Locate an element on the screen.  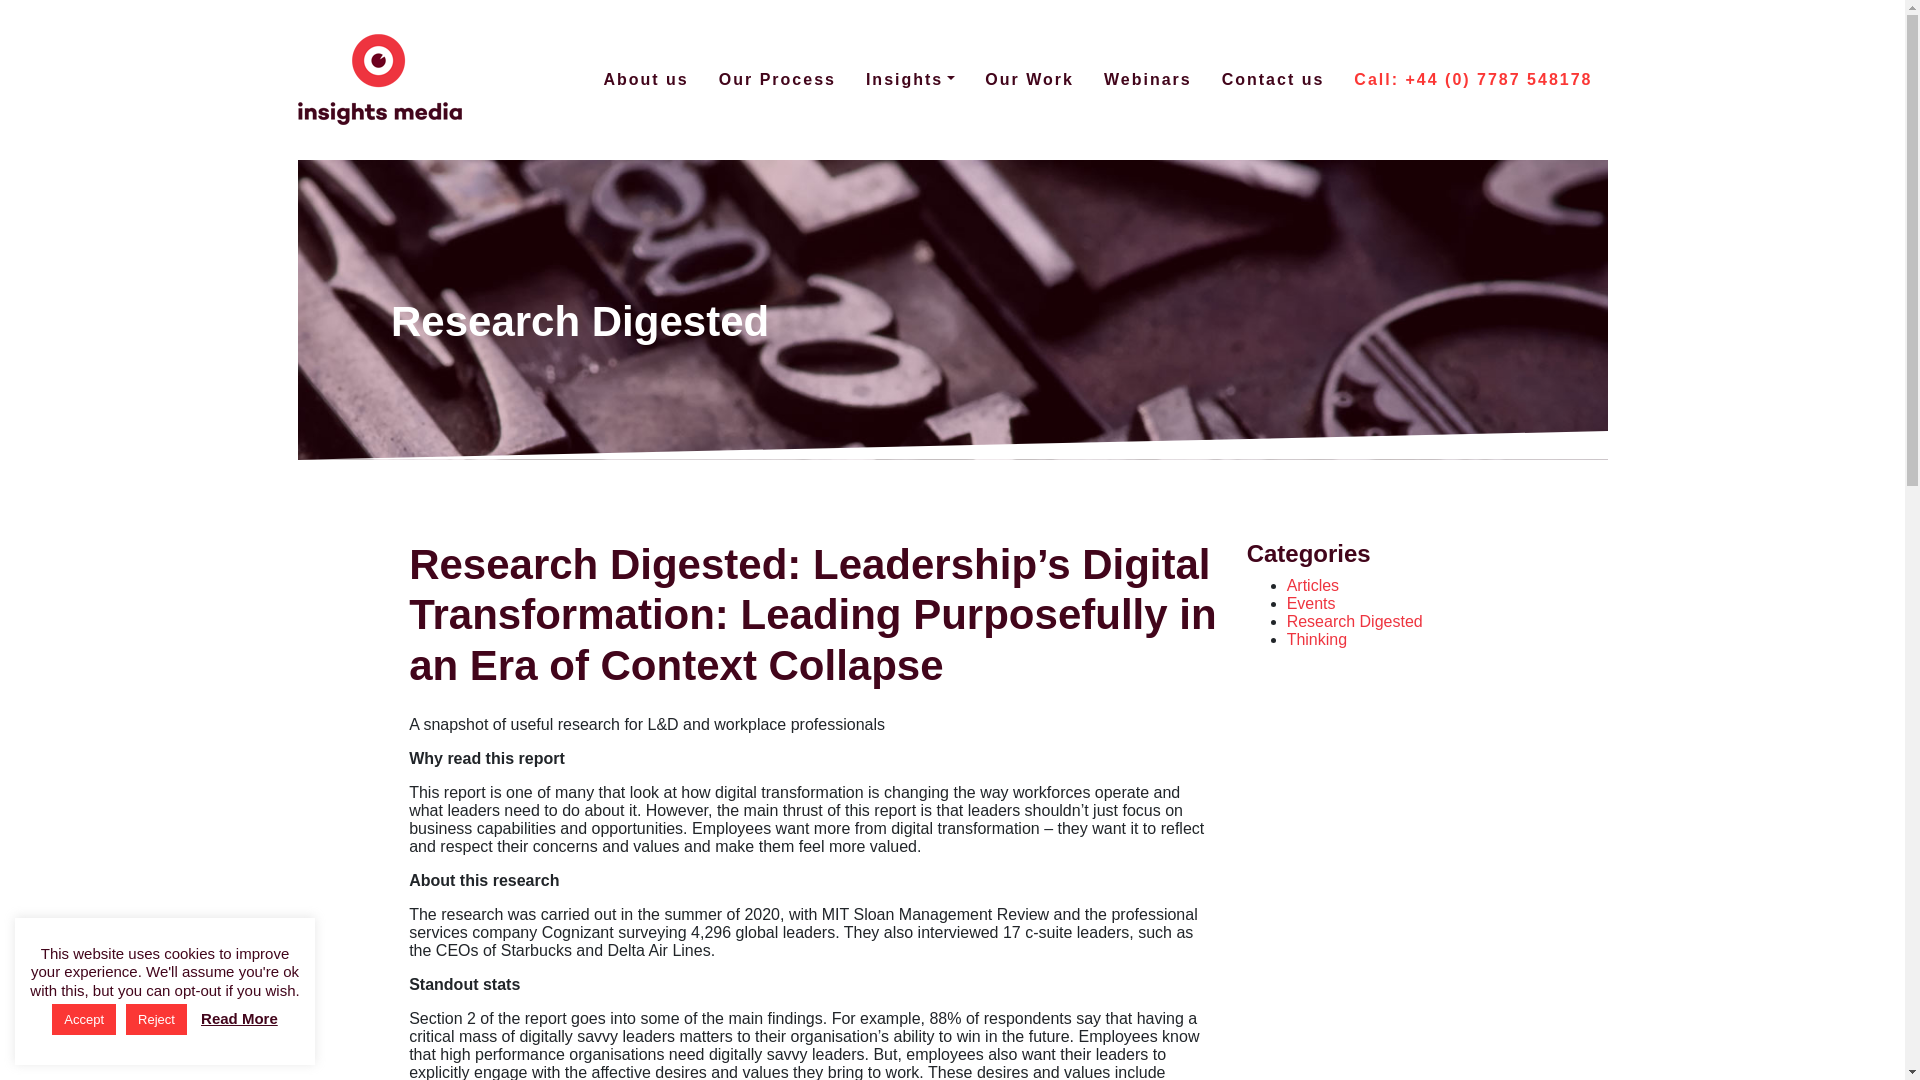
Research Digested is located at coordinates (1354, 621).